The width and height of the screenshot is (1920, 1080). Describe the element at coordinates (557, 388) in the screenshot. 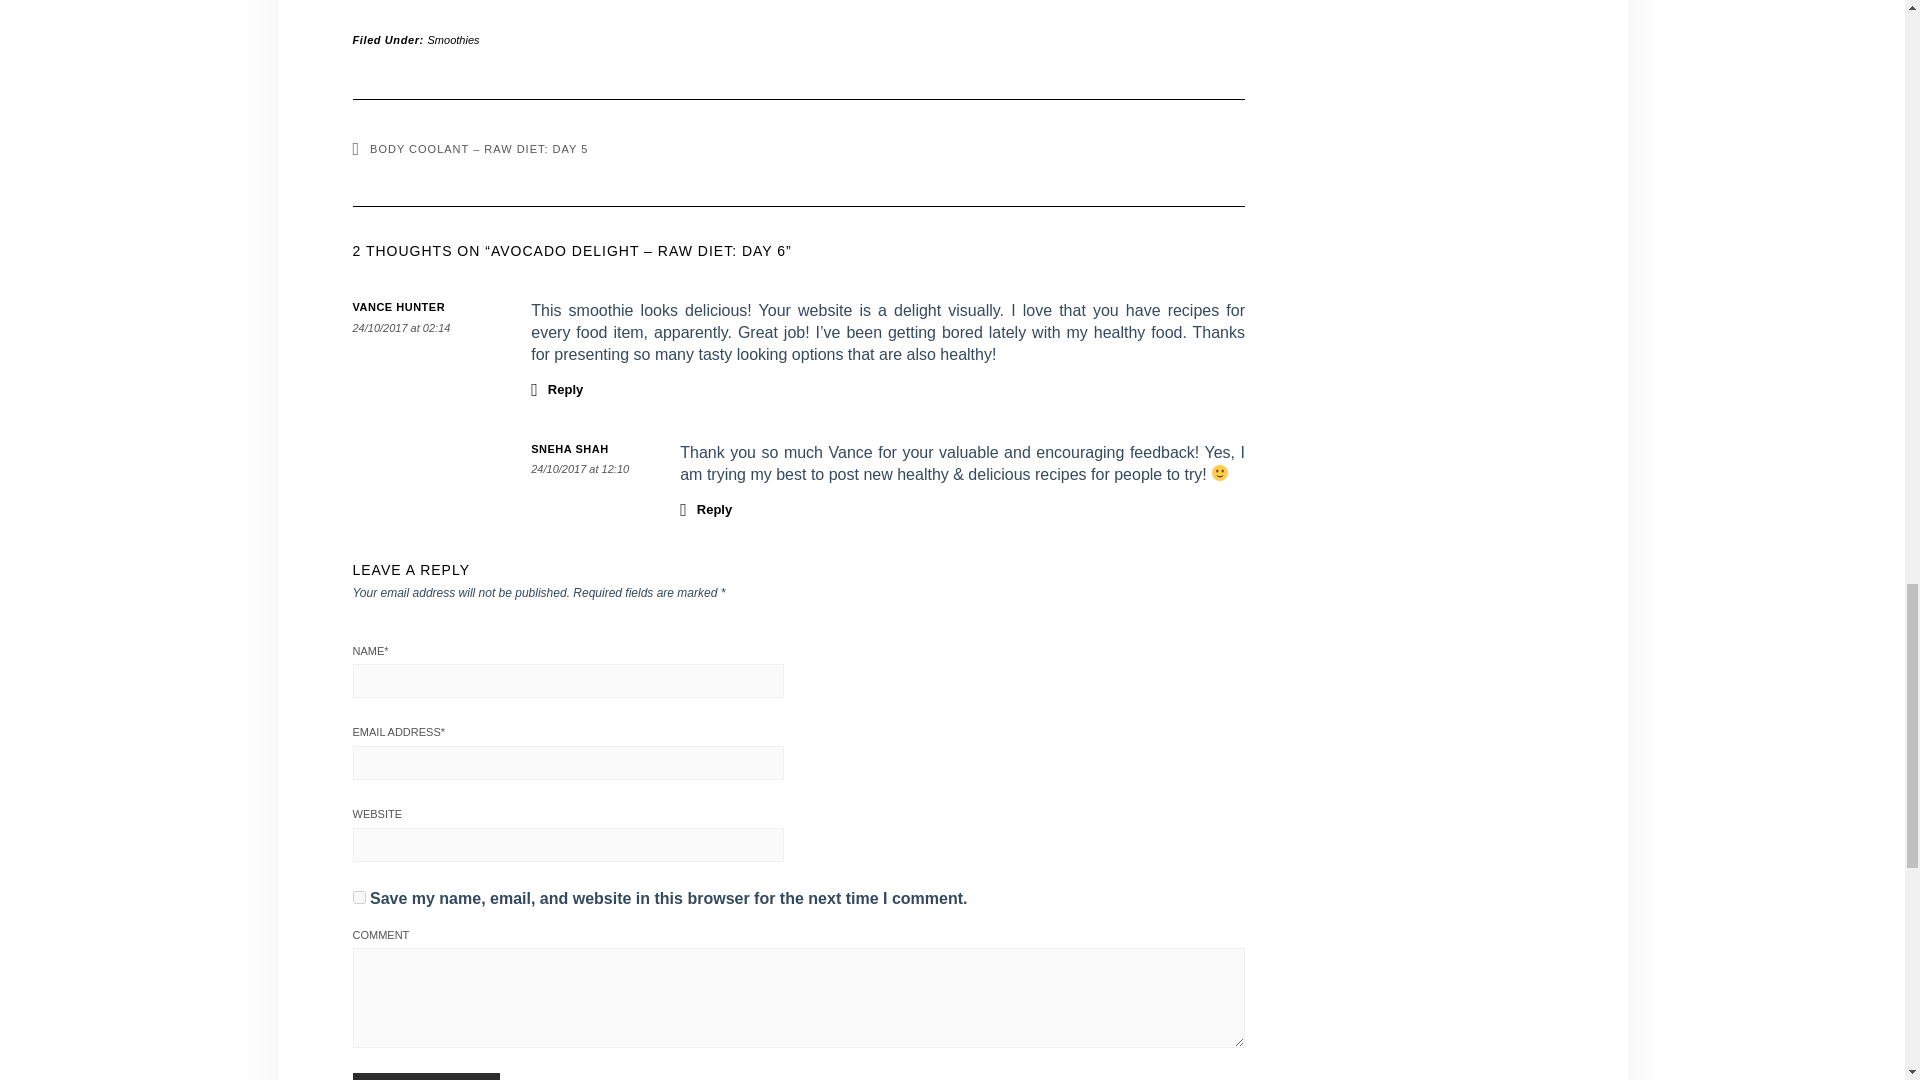

I see `Reply` at that location.